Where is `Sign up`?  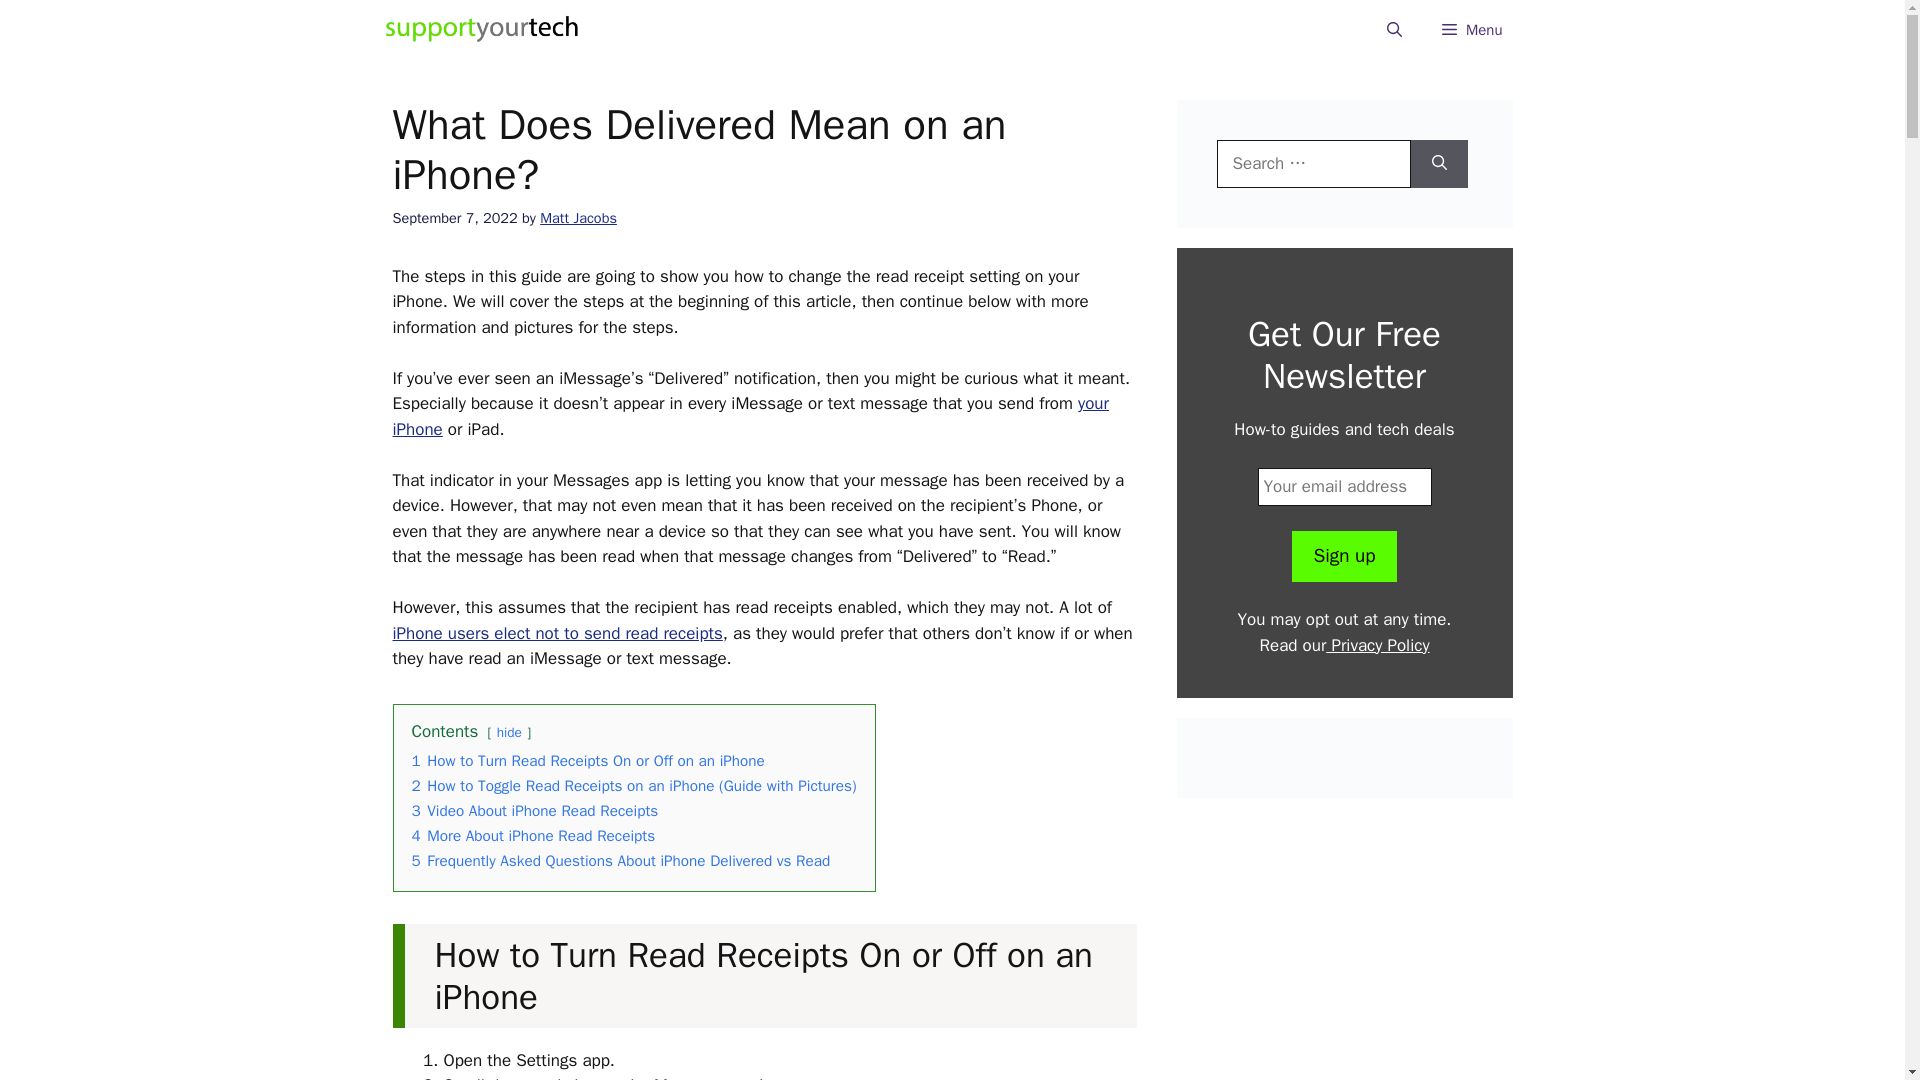
Sign up is located at coordinates (1344, 556).